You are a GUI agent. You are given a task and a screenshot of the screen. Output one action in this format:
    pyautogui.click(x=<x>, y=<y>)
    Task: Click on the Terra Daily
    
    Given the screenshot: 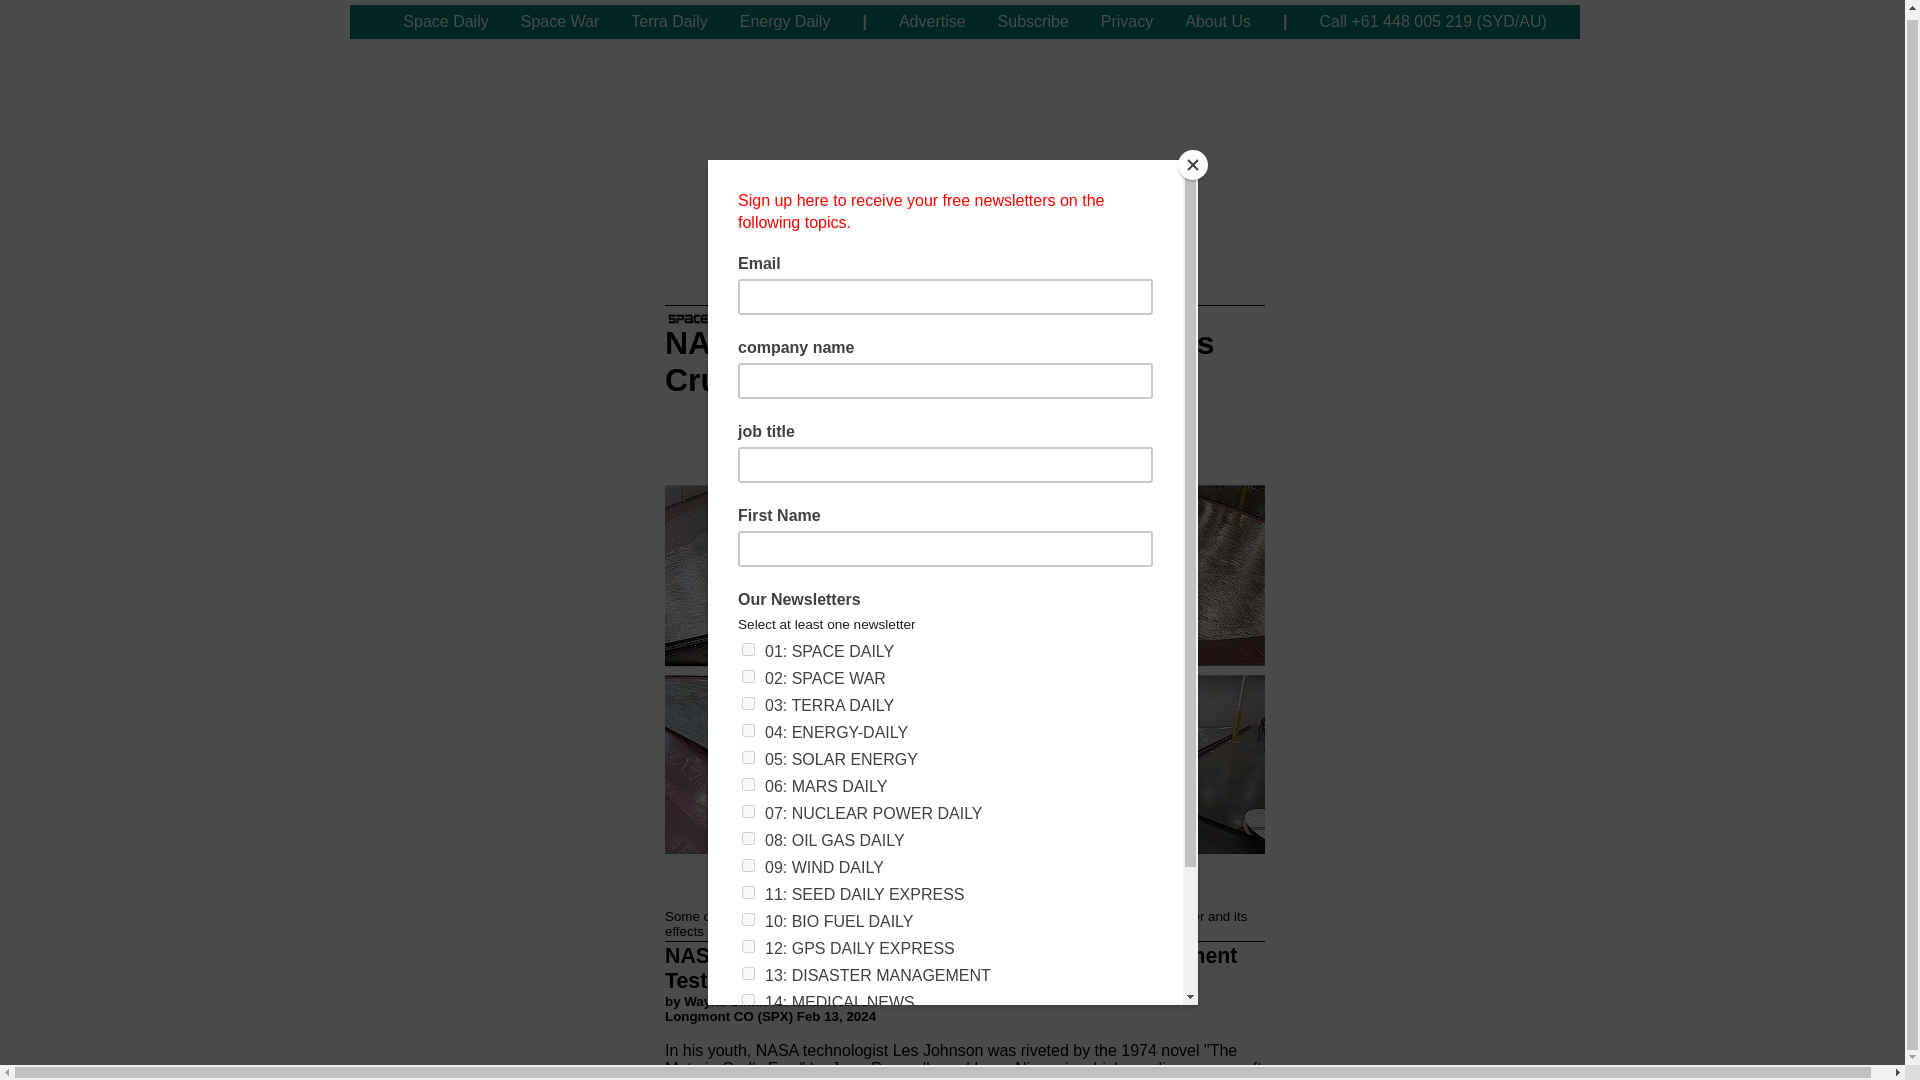 What is the action you would take?
    pyautogui.click(x=668, y=22)
    